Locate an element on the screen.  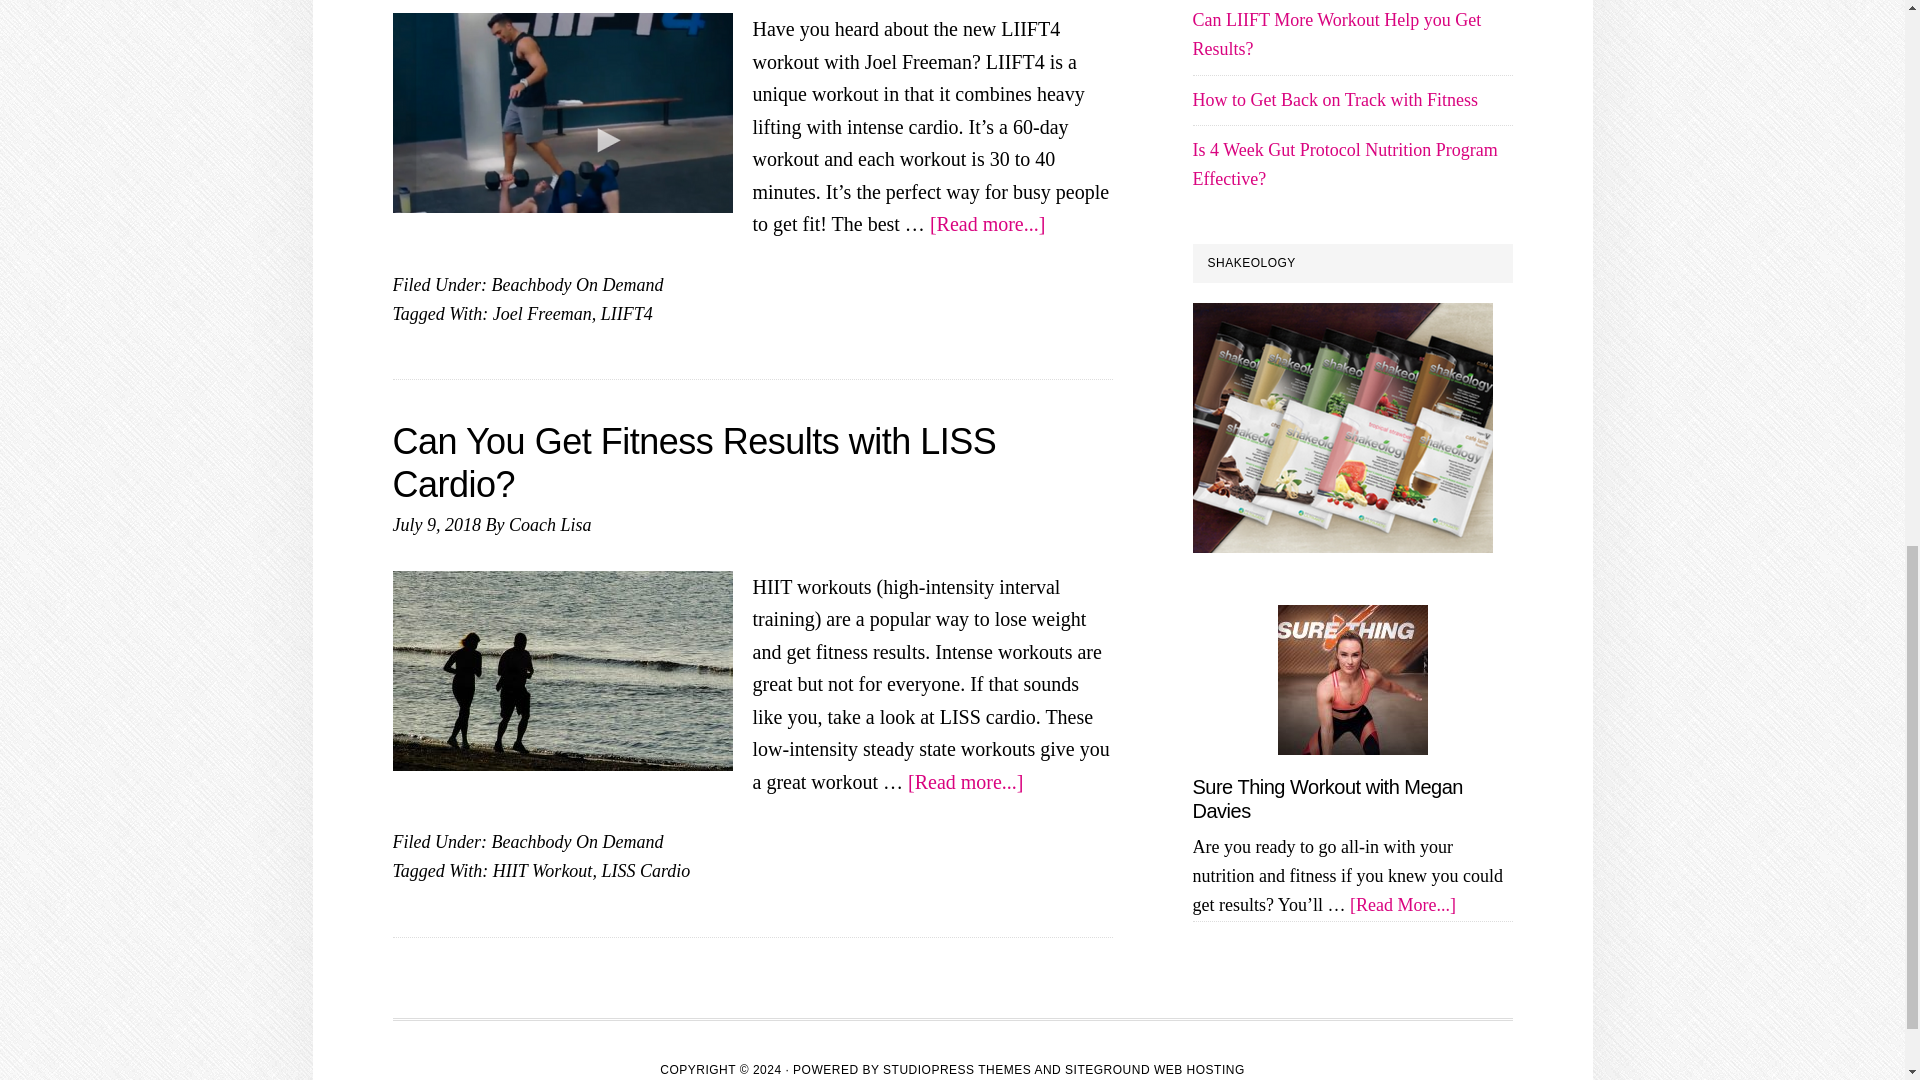
Coach Lisa is located at coordinates (550, 524).